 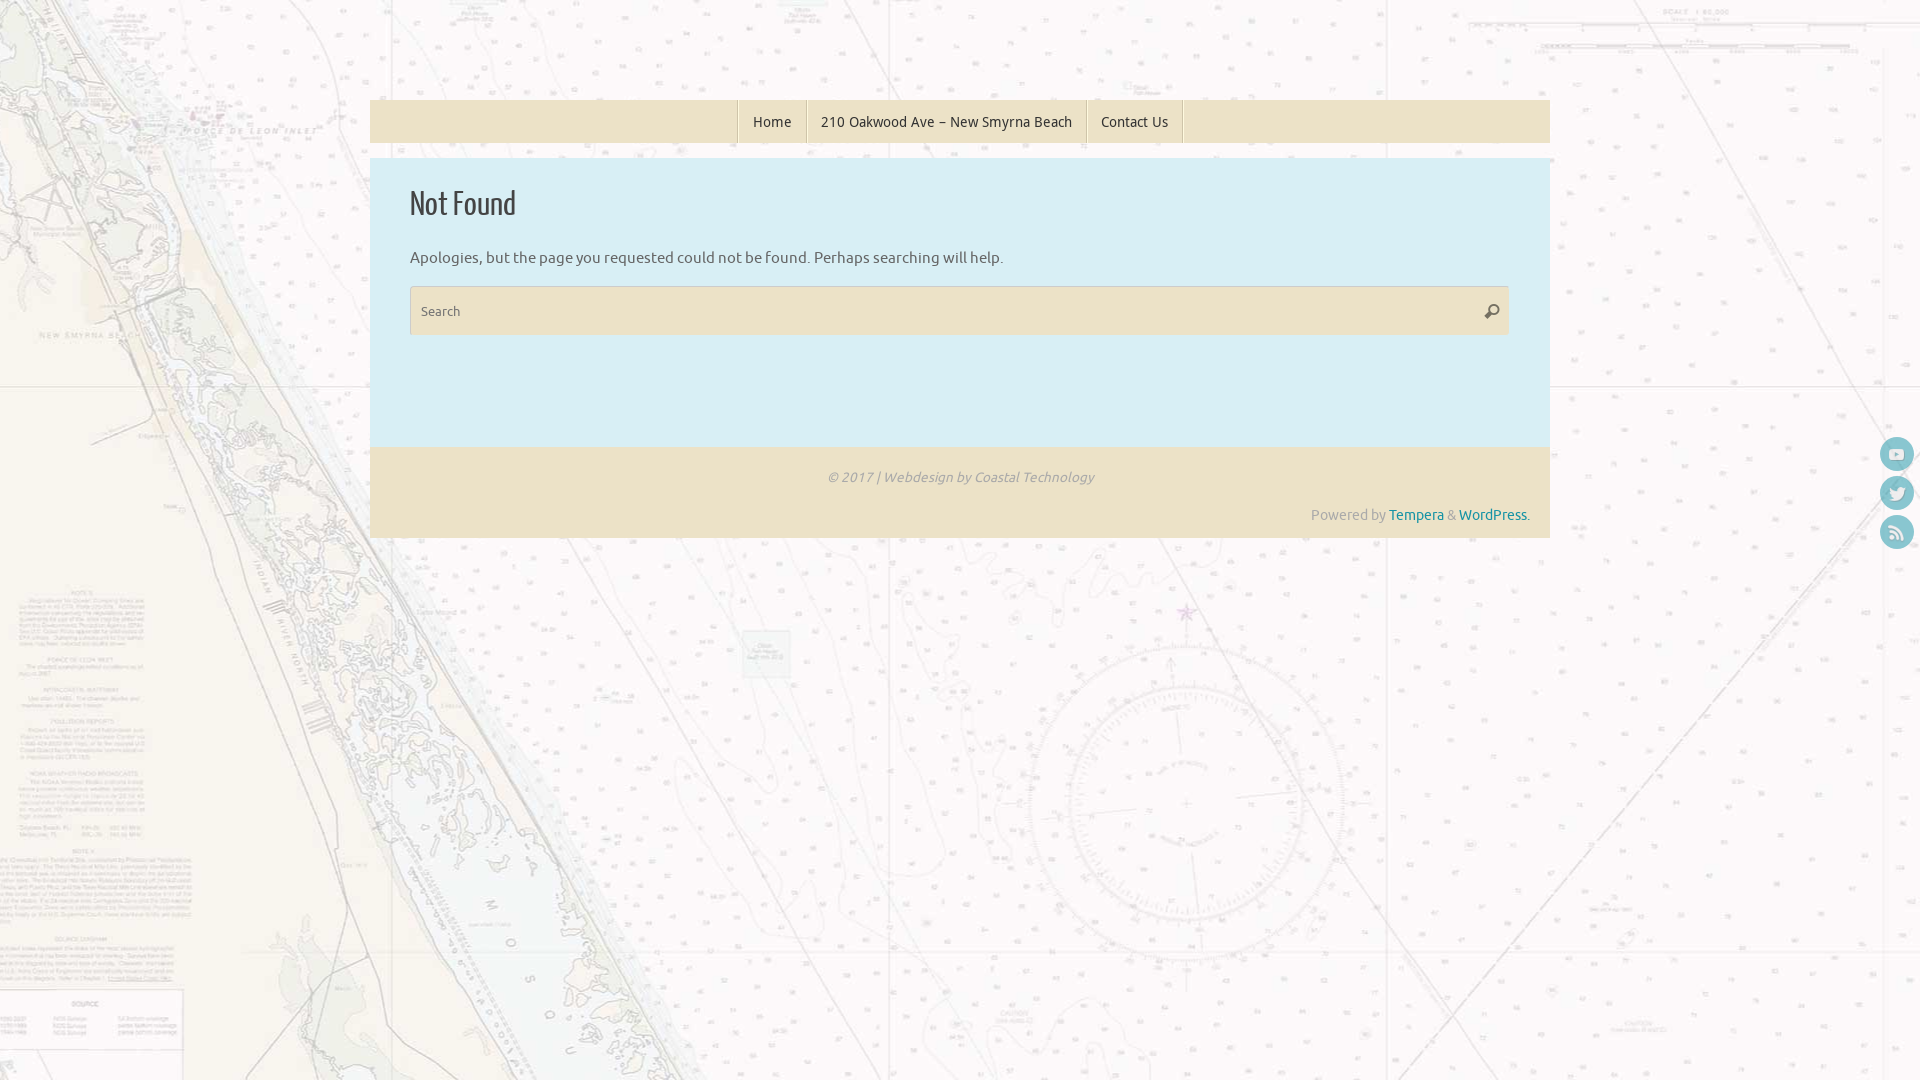 What do you see at coordinates (772, 122) in the screenshot?
I see `Home` at bounding box center [772, 122].